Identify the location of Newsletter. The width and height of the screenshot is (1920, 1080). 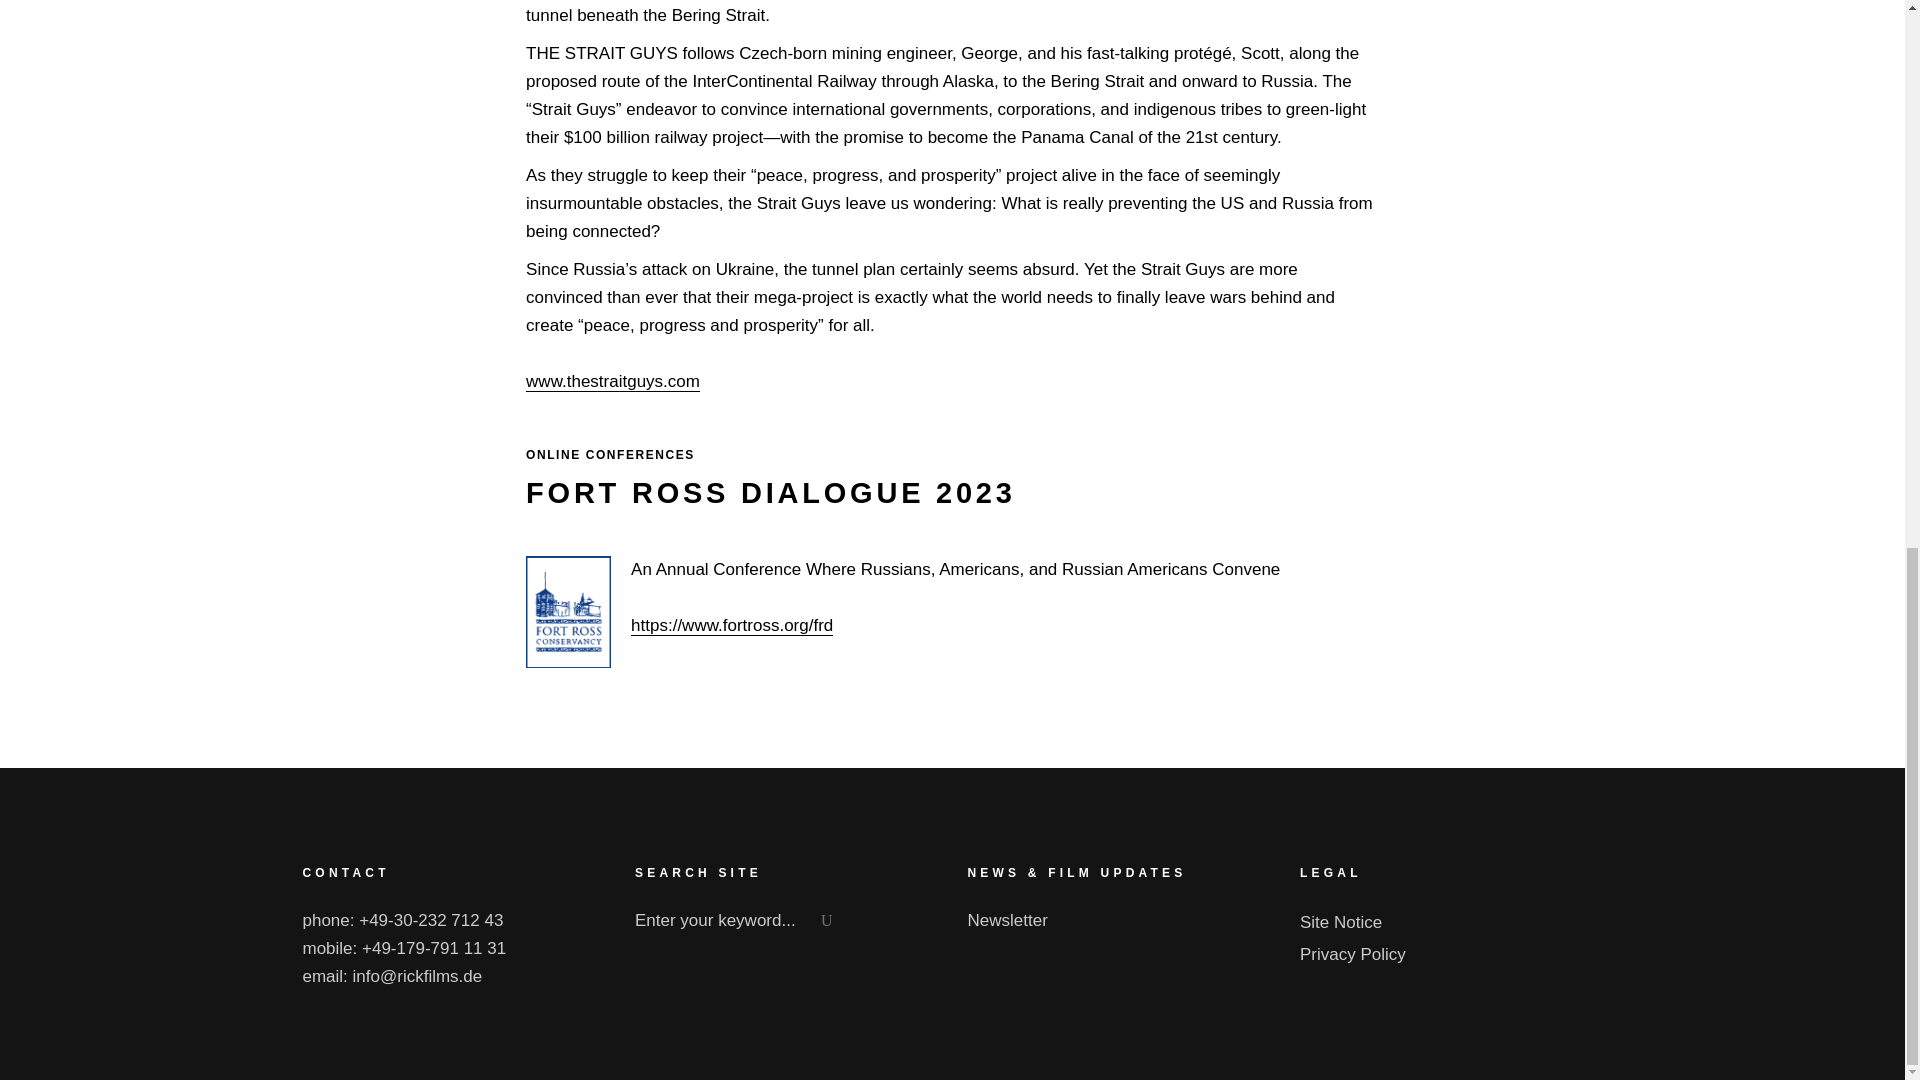
(1008, 920).